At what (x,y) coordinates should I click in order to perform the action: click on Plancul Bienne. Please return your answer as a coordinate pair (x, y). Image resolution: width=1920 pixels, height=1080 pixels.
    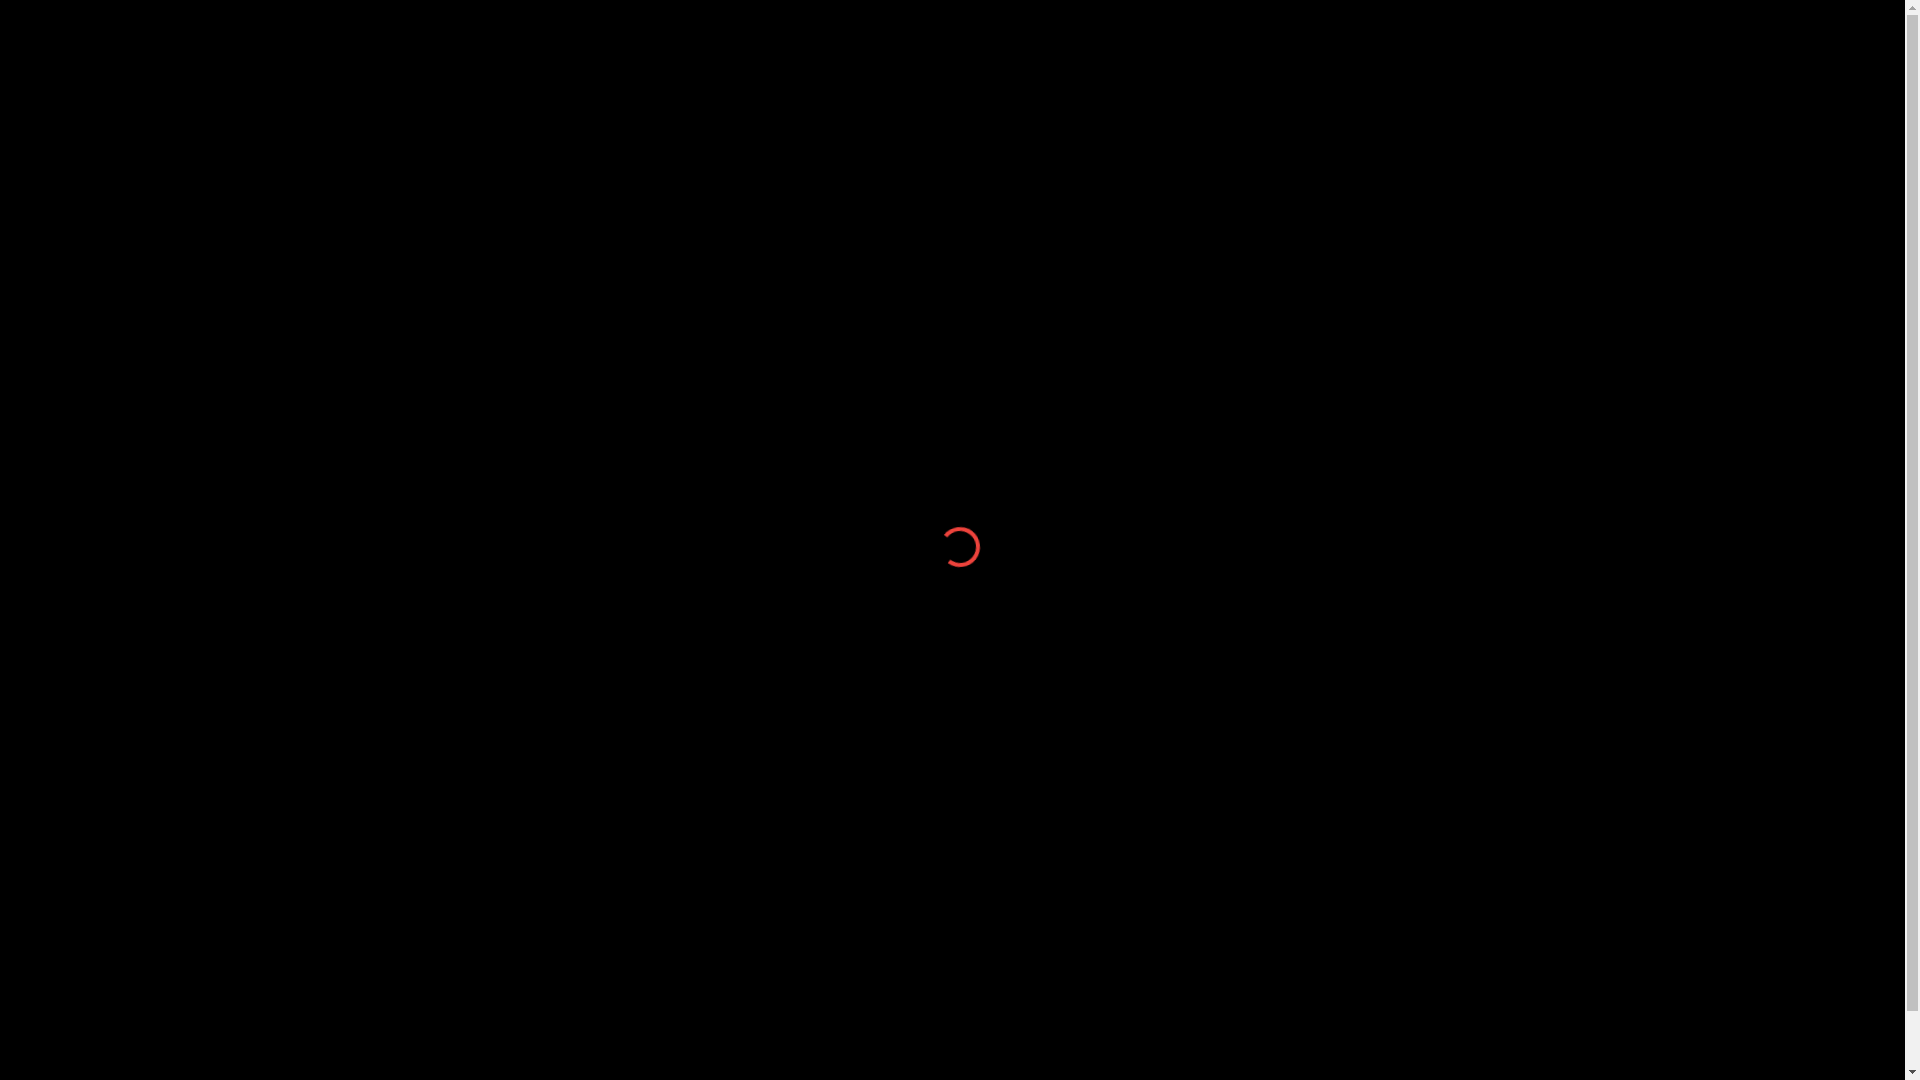
    Looking at the image, I should click on (1266, 544).